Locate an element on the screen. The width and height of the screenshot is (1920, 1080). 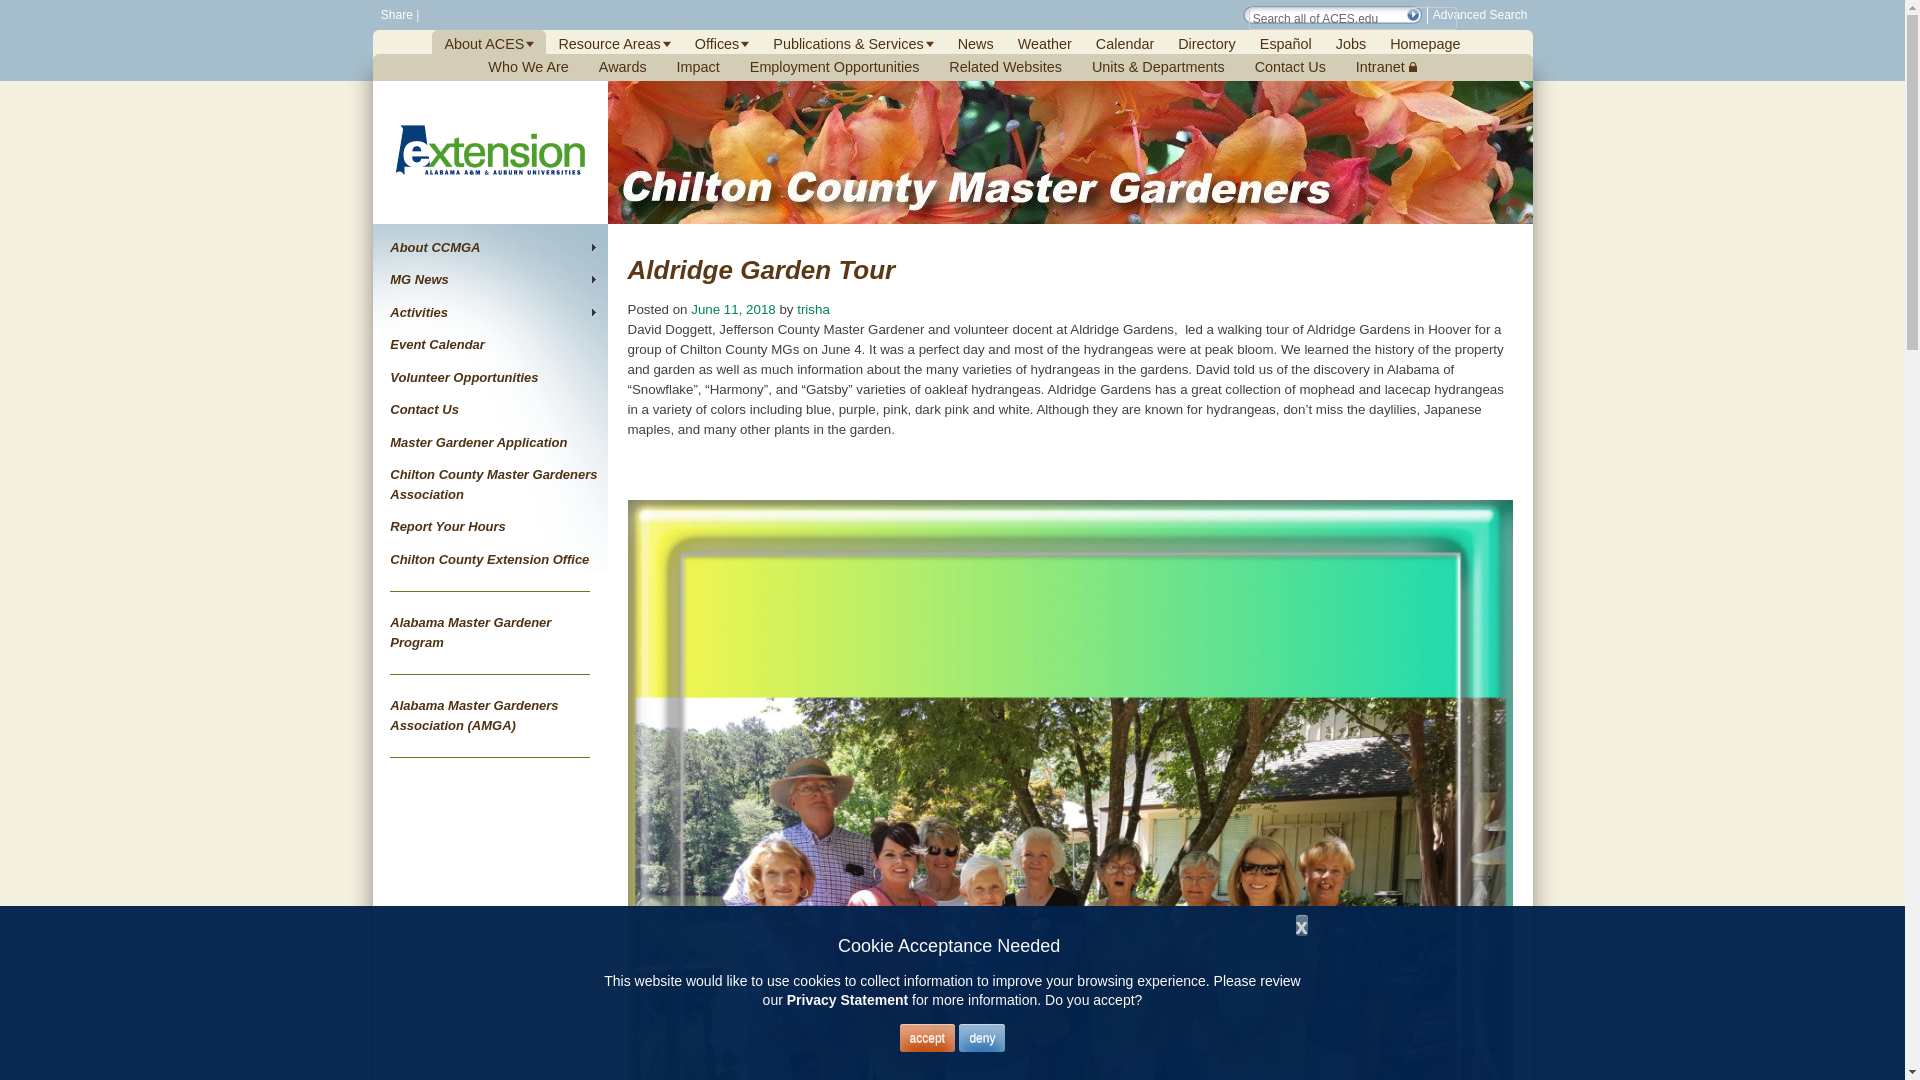
Advanced Search is located at coordinates (1480, 14).